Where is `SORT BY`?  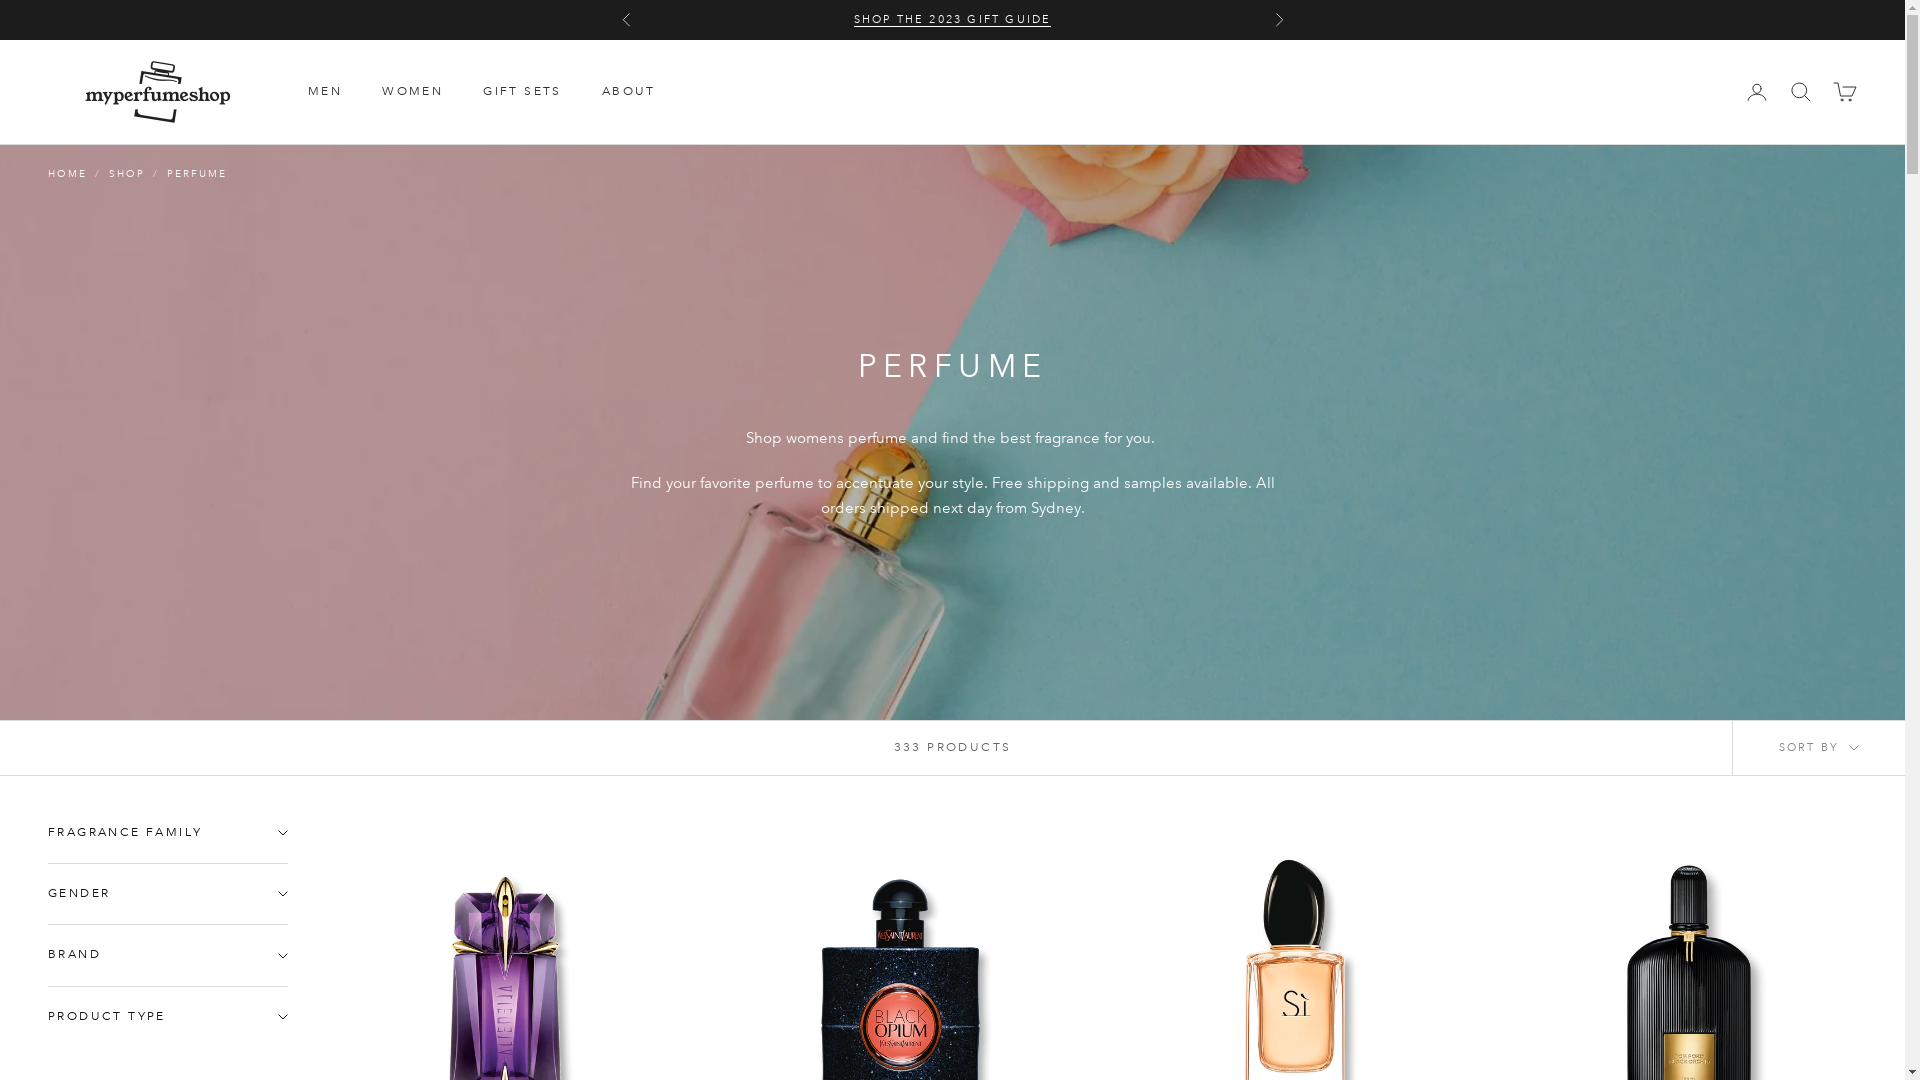 SORT BY is located at coordinates (1819, 748).